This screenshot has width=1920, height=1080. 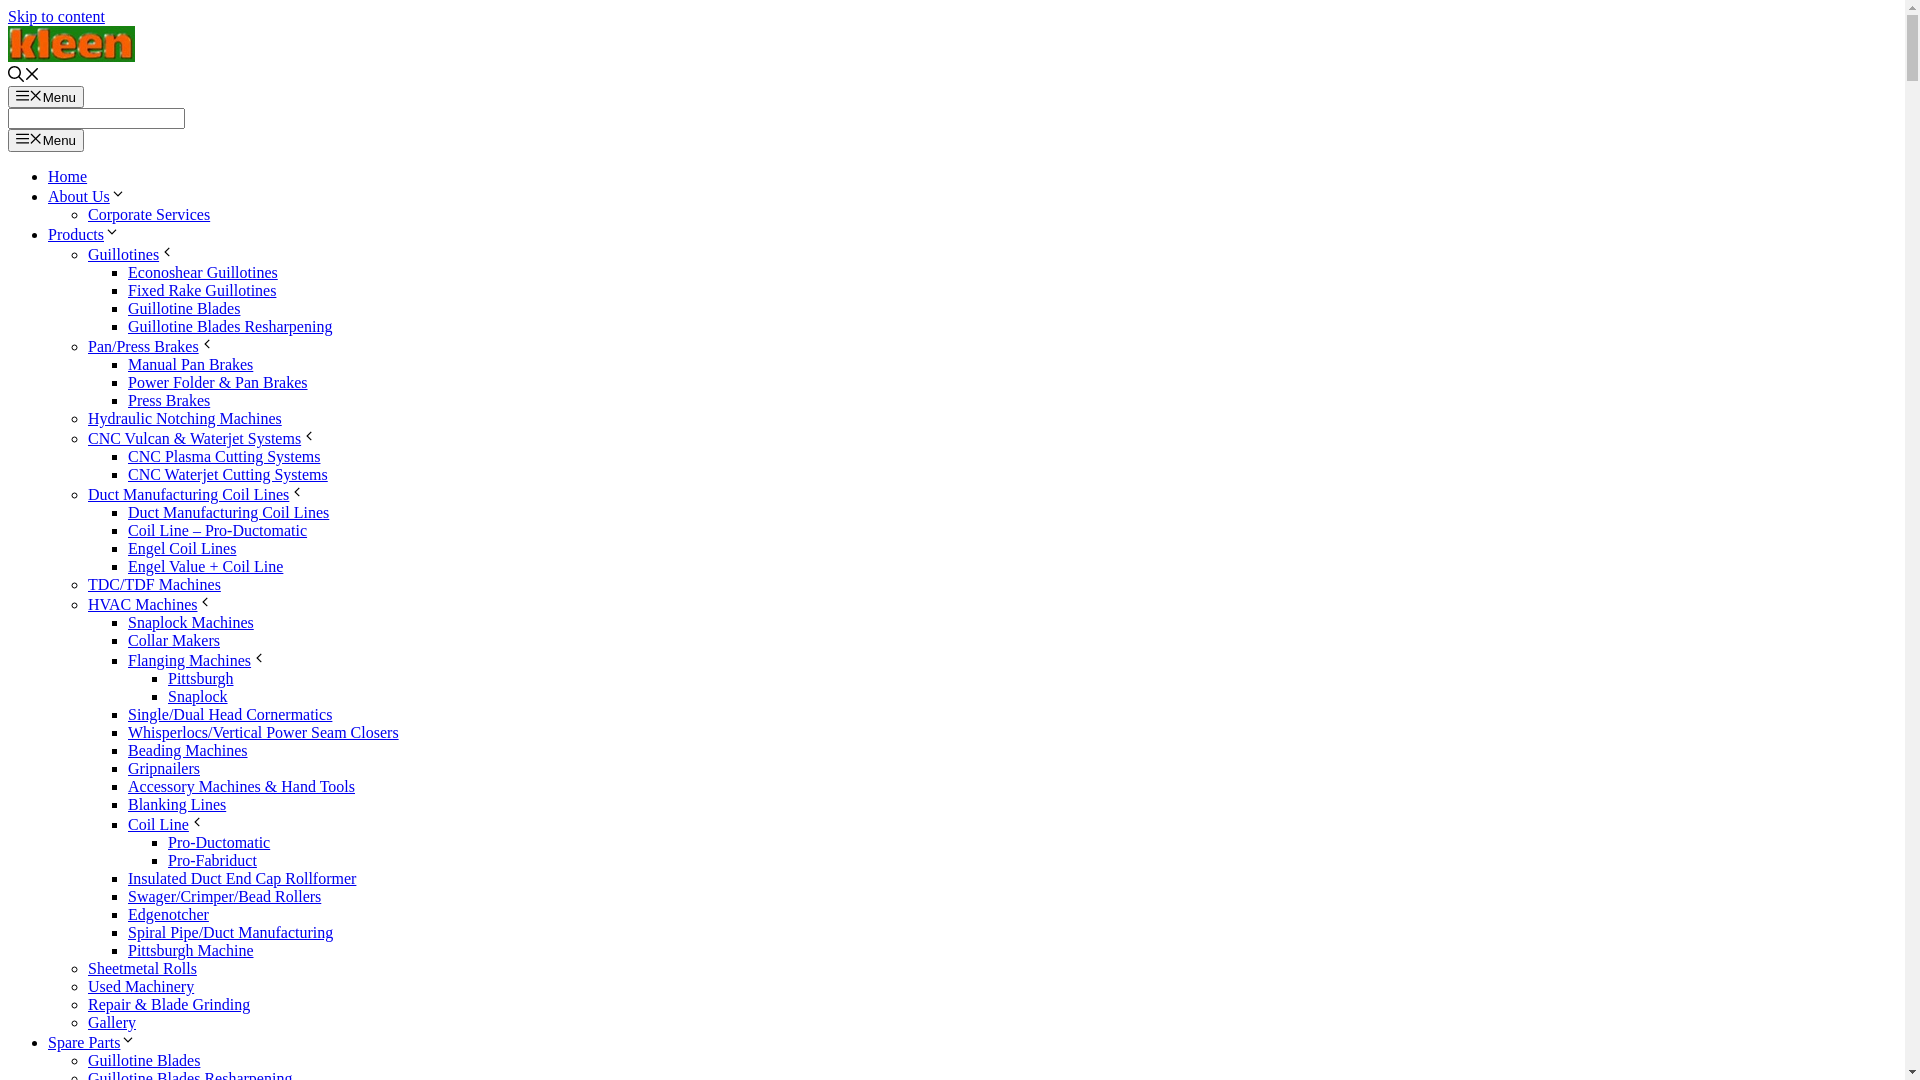 What do you see at coordinates (185, 418) in the screenshot?
I see `Hydraulic Notching Machines` at bounding box center [185, 418].